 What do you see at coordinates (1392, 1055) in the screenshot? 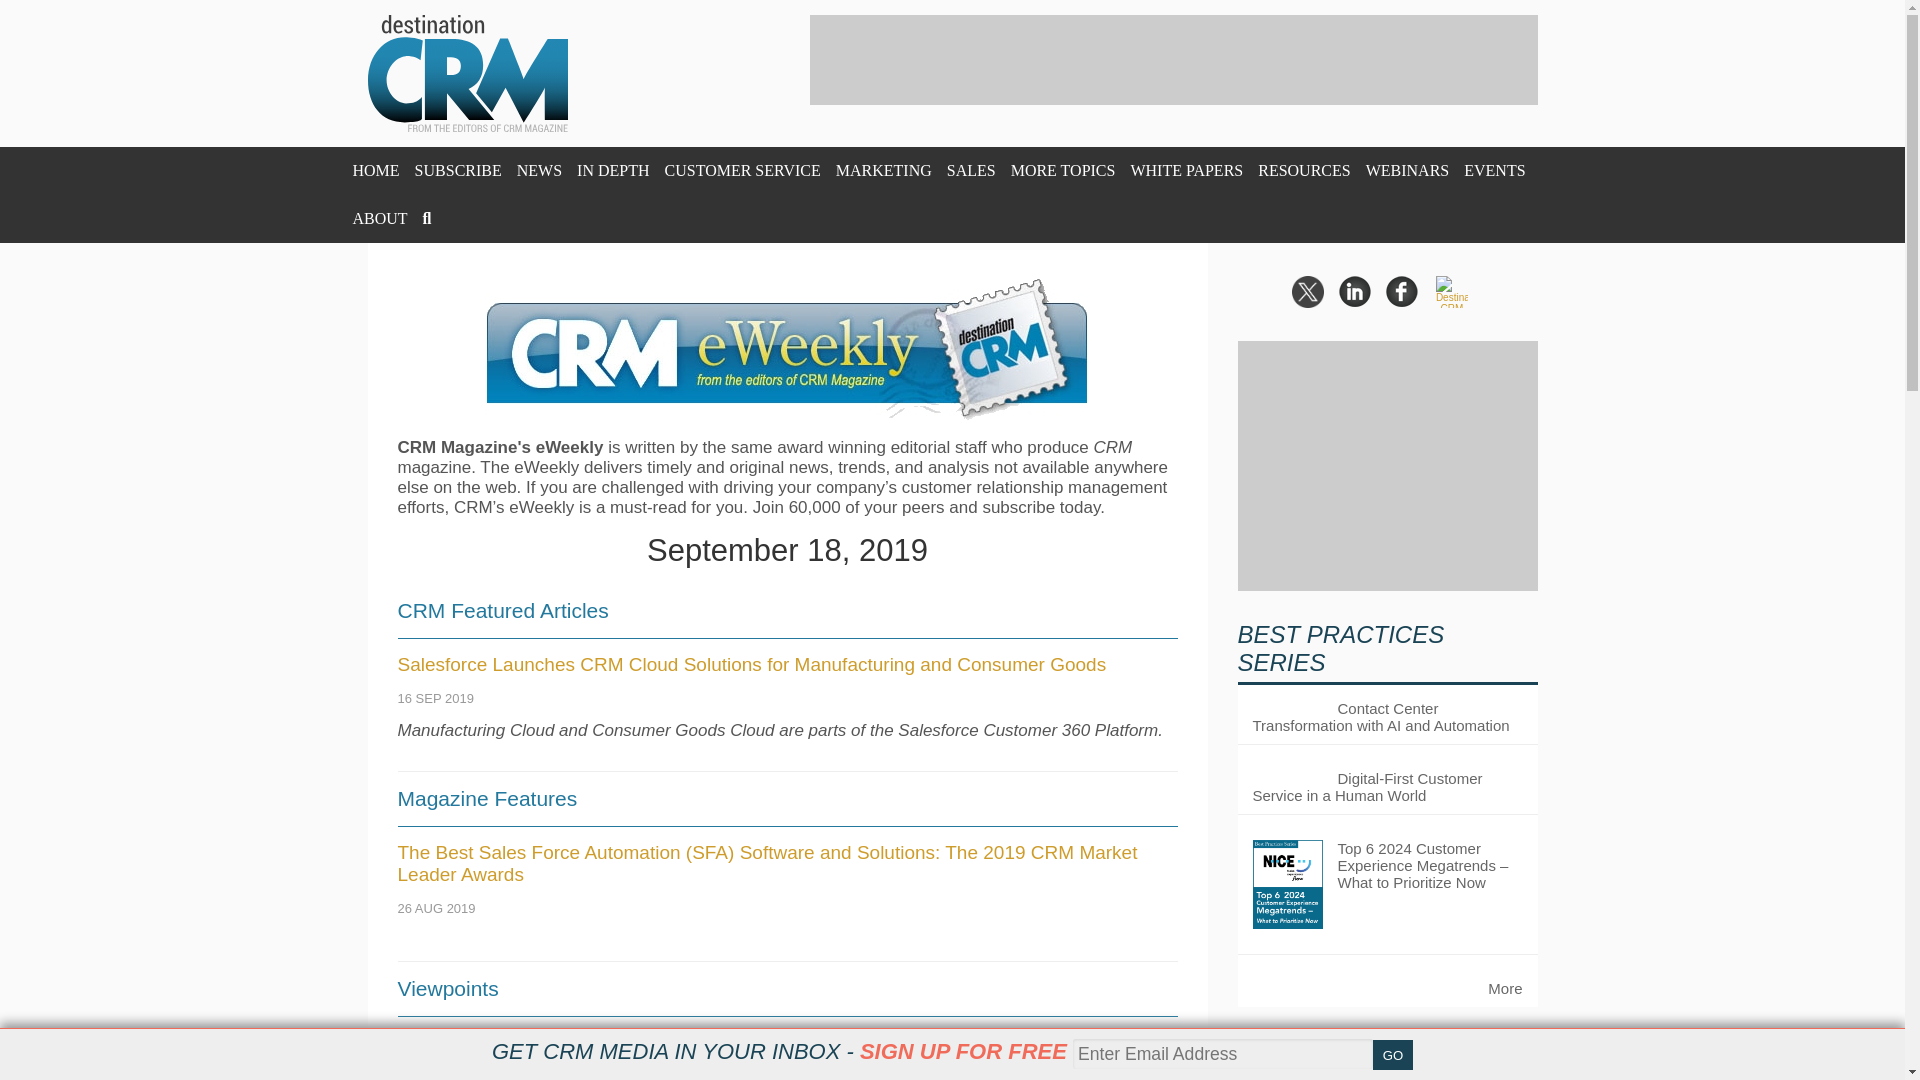
I see `GO` at bounding box center [1392, 1055].